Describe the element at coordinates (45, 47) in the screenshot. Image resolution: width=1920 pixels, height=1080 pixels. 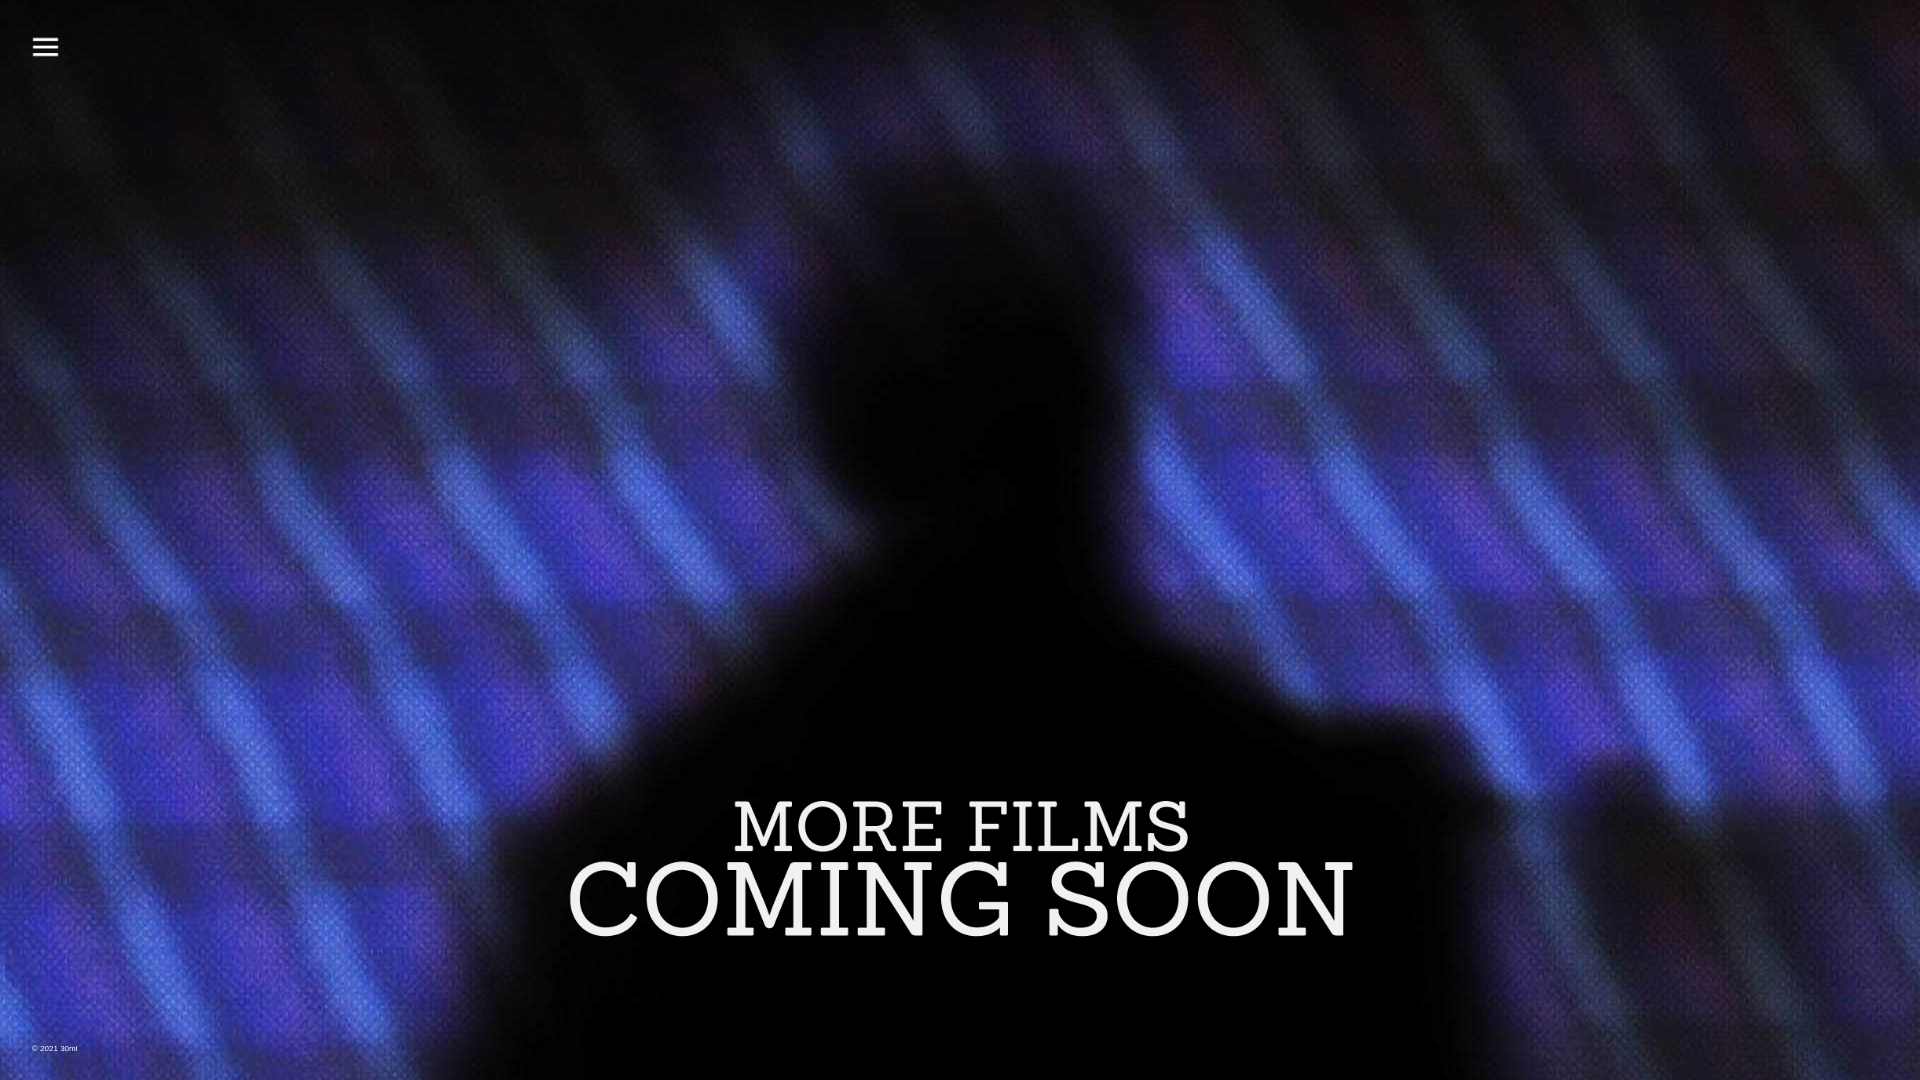
I see `menu` at that location.